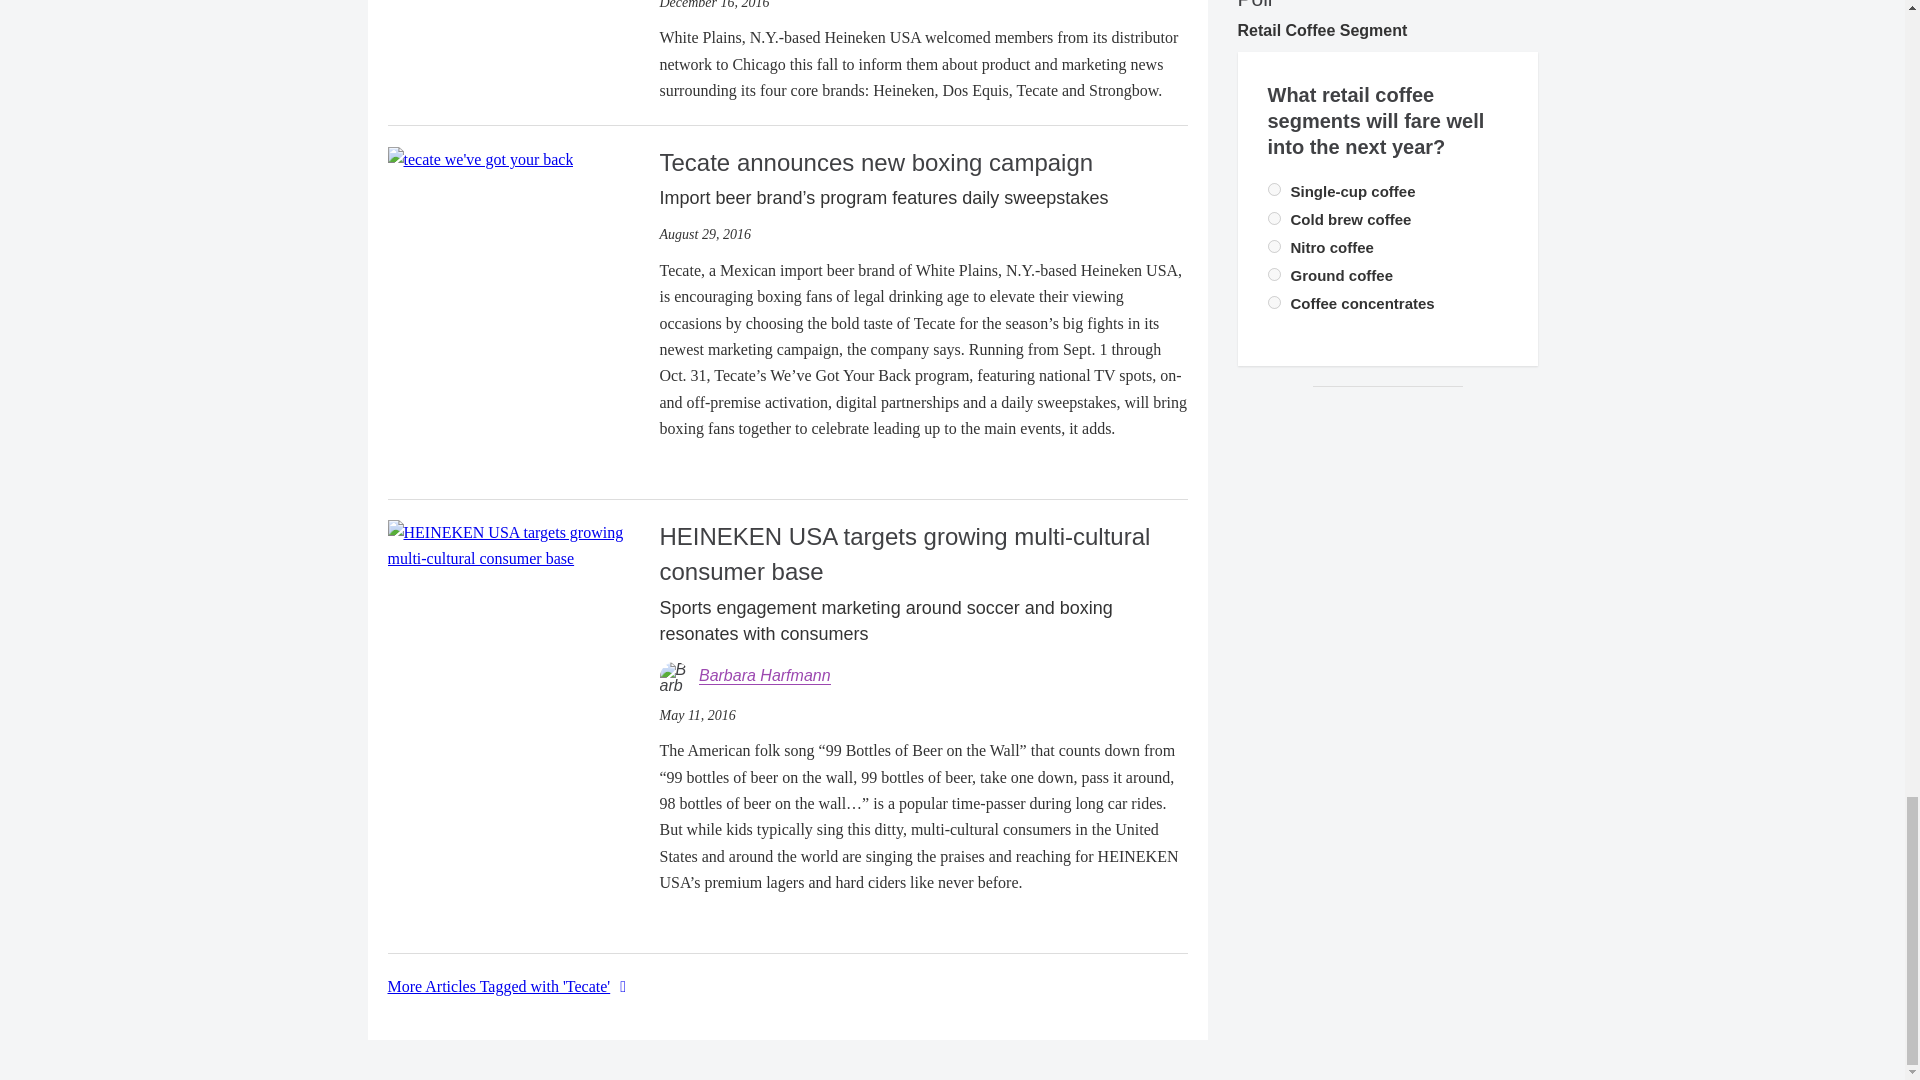  Describe the element at coordinates (1274, 302) in the screenshot. I see `3095` at that location.